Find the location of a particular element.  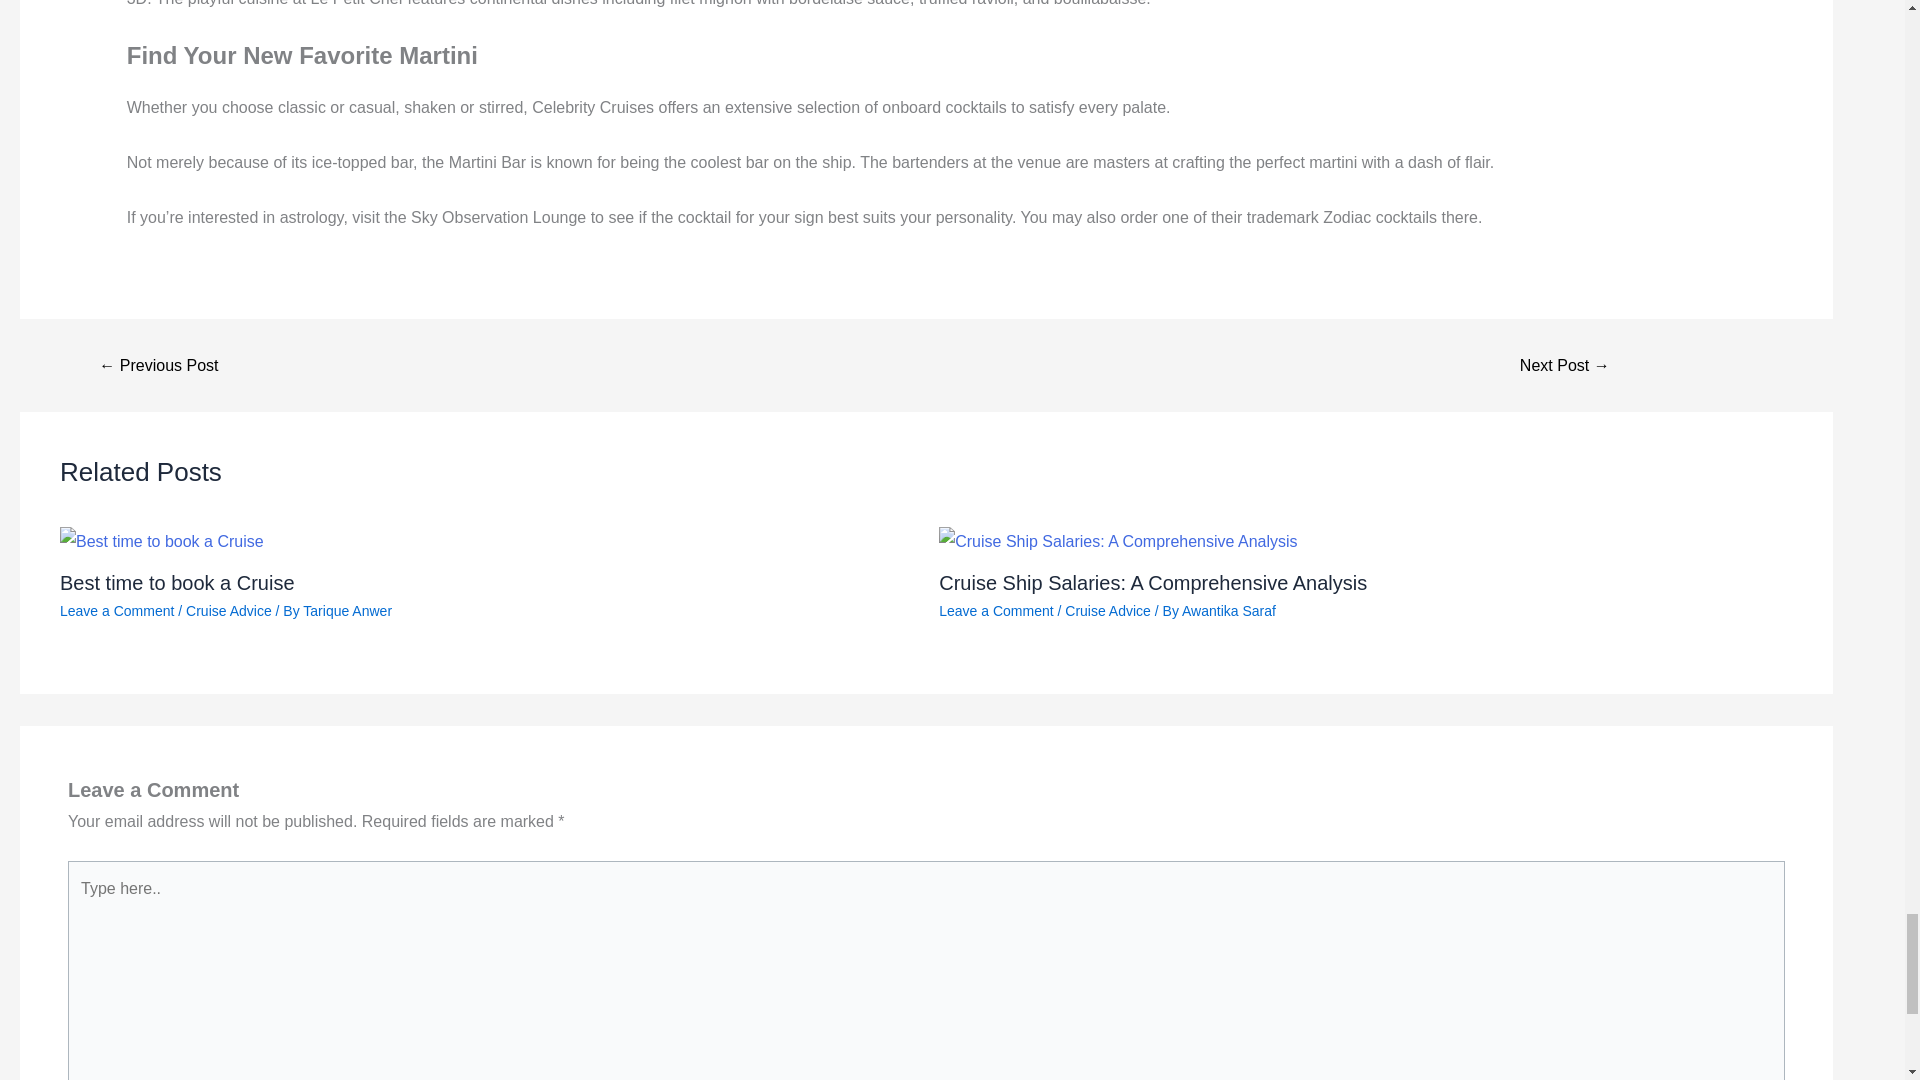

Tarique Anwer is located at coordinates (347, 610).